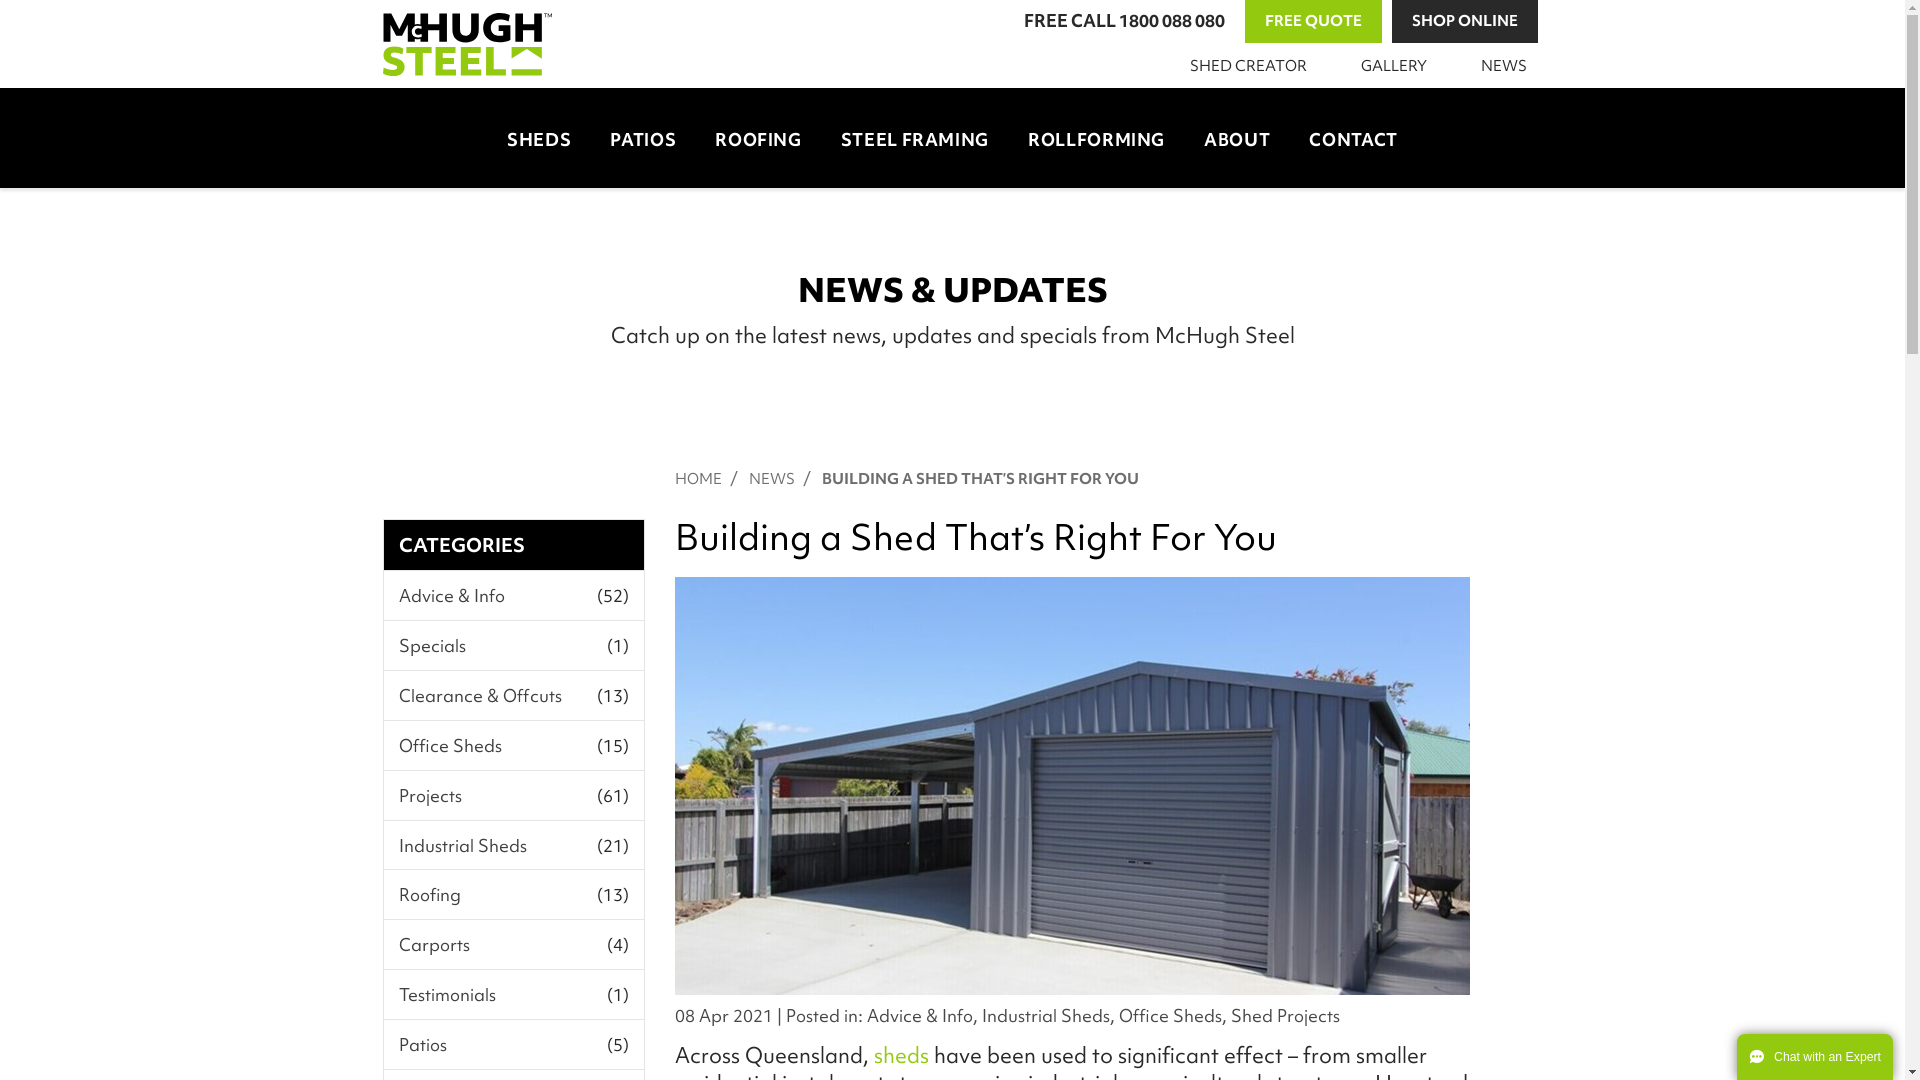  What do you see at coordinates (915, 137) in the screenshot?
I see `STEEL FRAMING` at bounding box center [915, 137].